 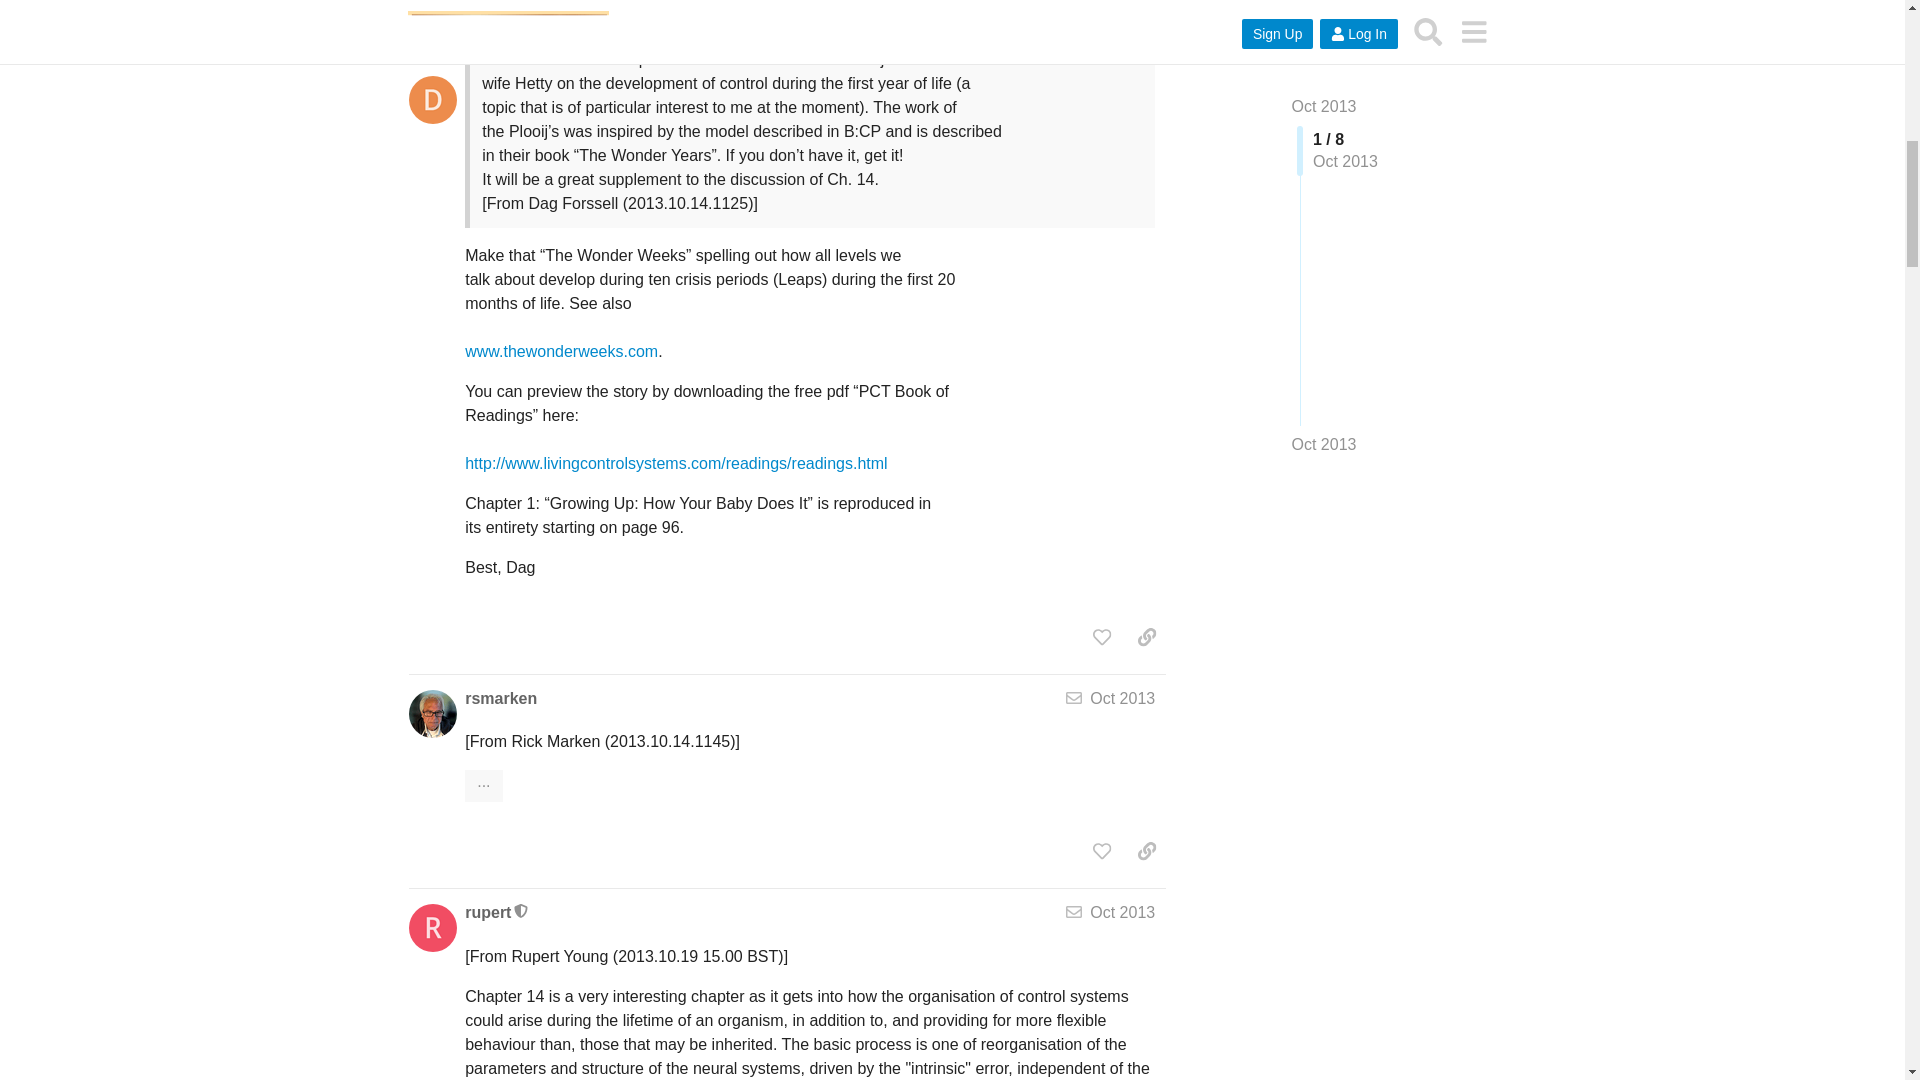 What do you see at coordinates (500, 698) in the screenshot?
I see `rsmarken` at bounding box center [500, 698].